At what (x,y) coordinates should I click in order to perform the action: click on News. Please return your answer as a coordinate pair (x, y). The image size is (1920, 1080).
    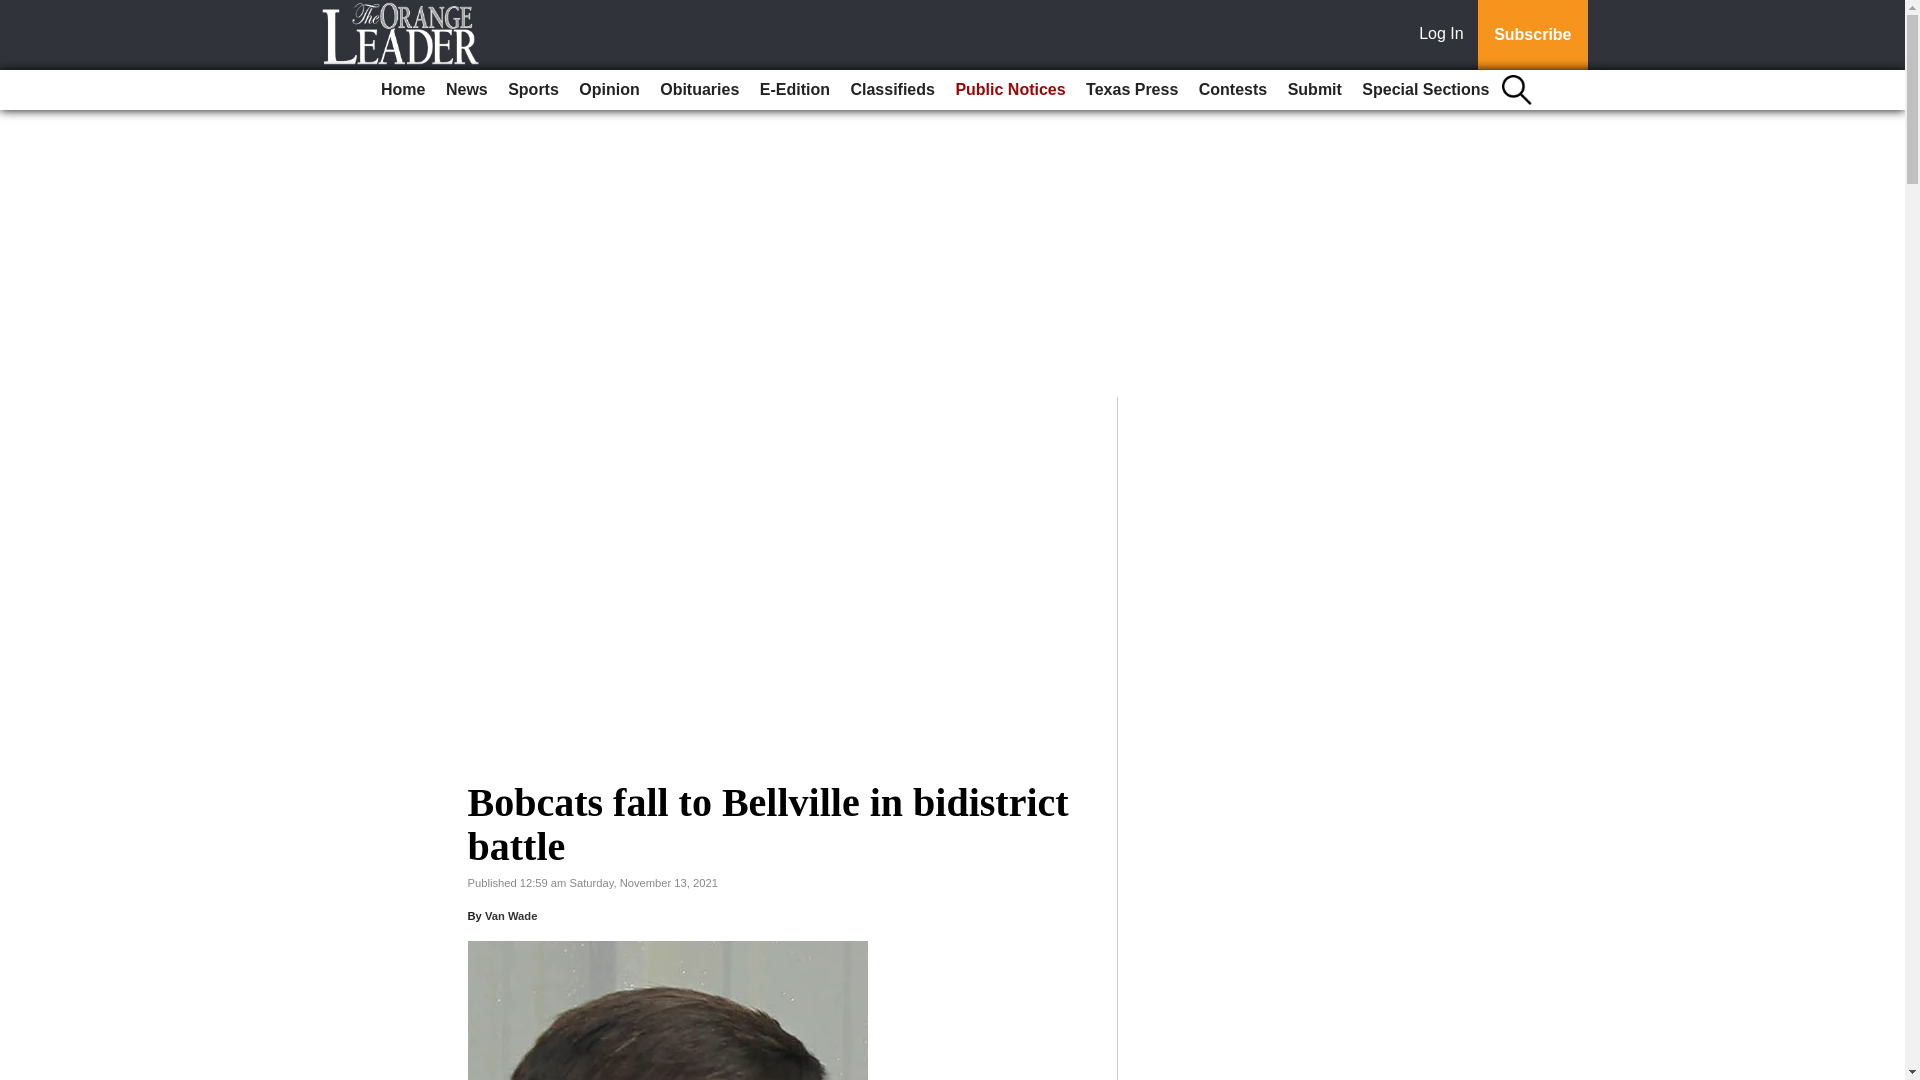
    Looking at the image, I should click on (466, 90).